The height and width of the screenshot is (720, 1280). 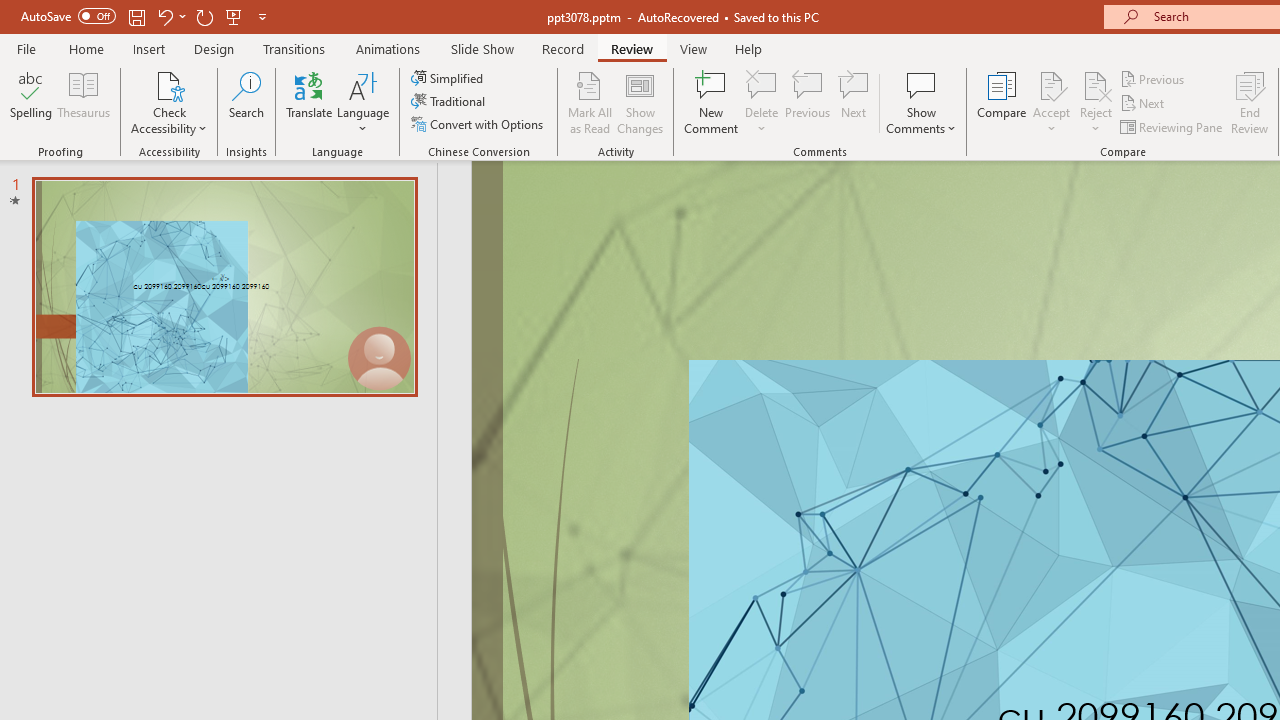 I want to click on Thesaurus..., so click(x=84, y=102).